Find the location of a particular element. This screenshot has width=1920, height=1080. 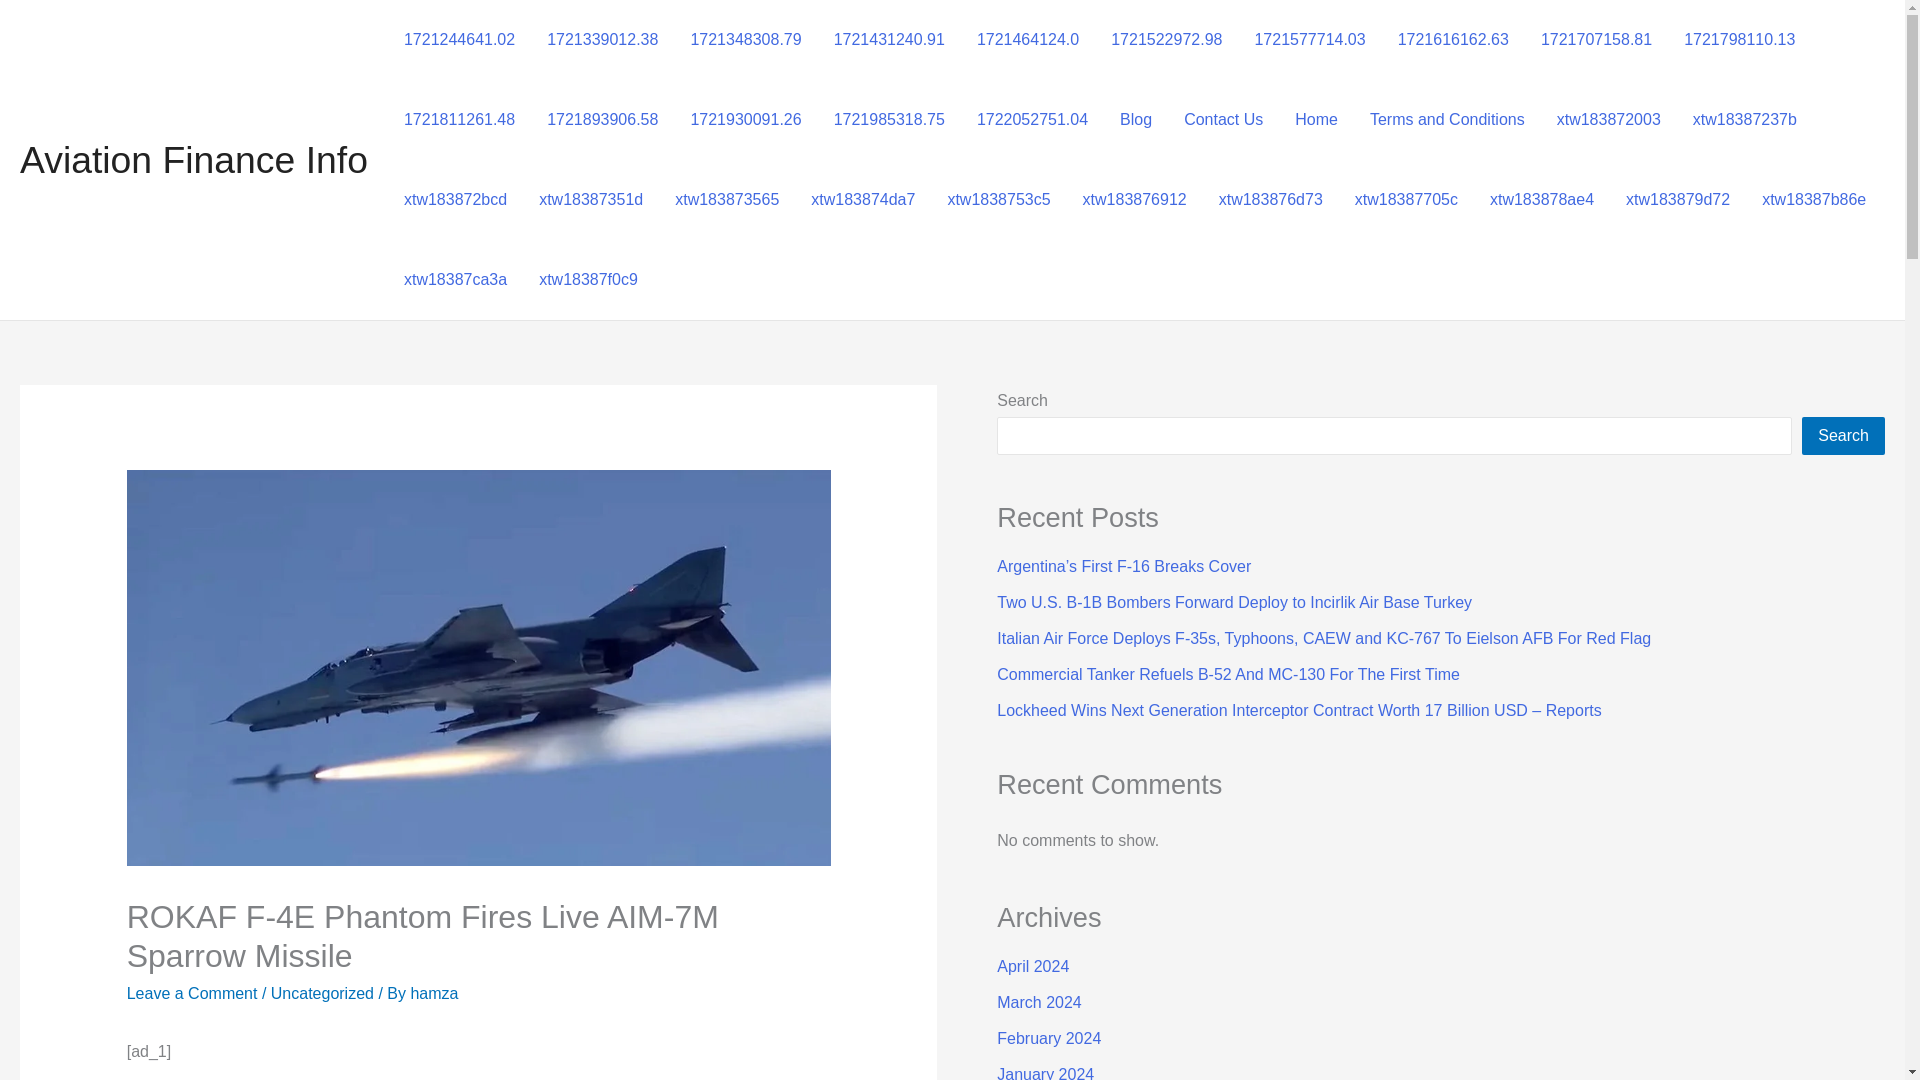

1721577714.03 is located at coordinates (1309, 40).